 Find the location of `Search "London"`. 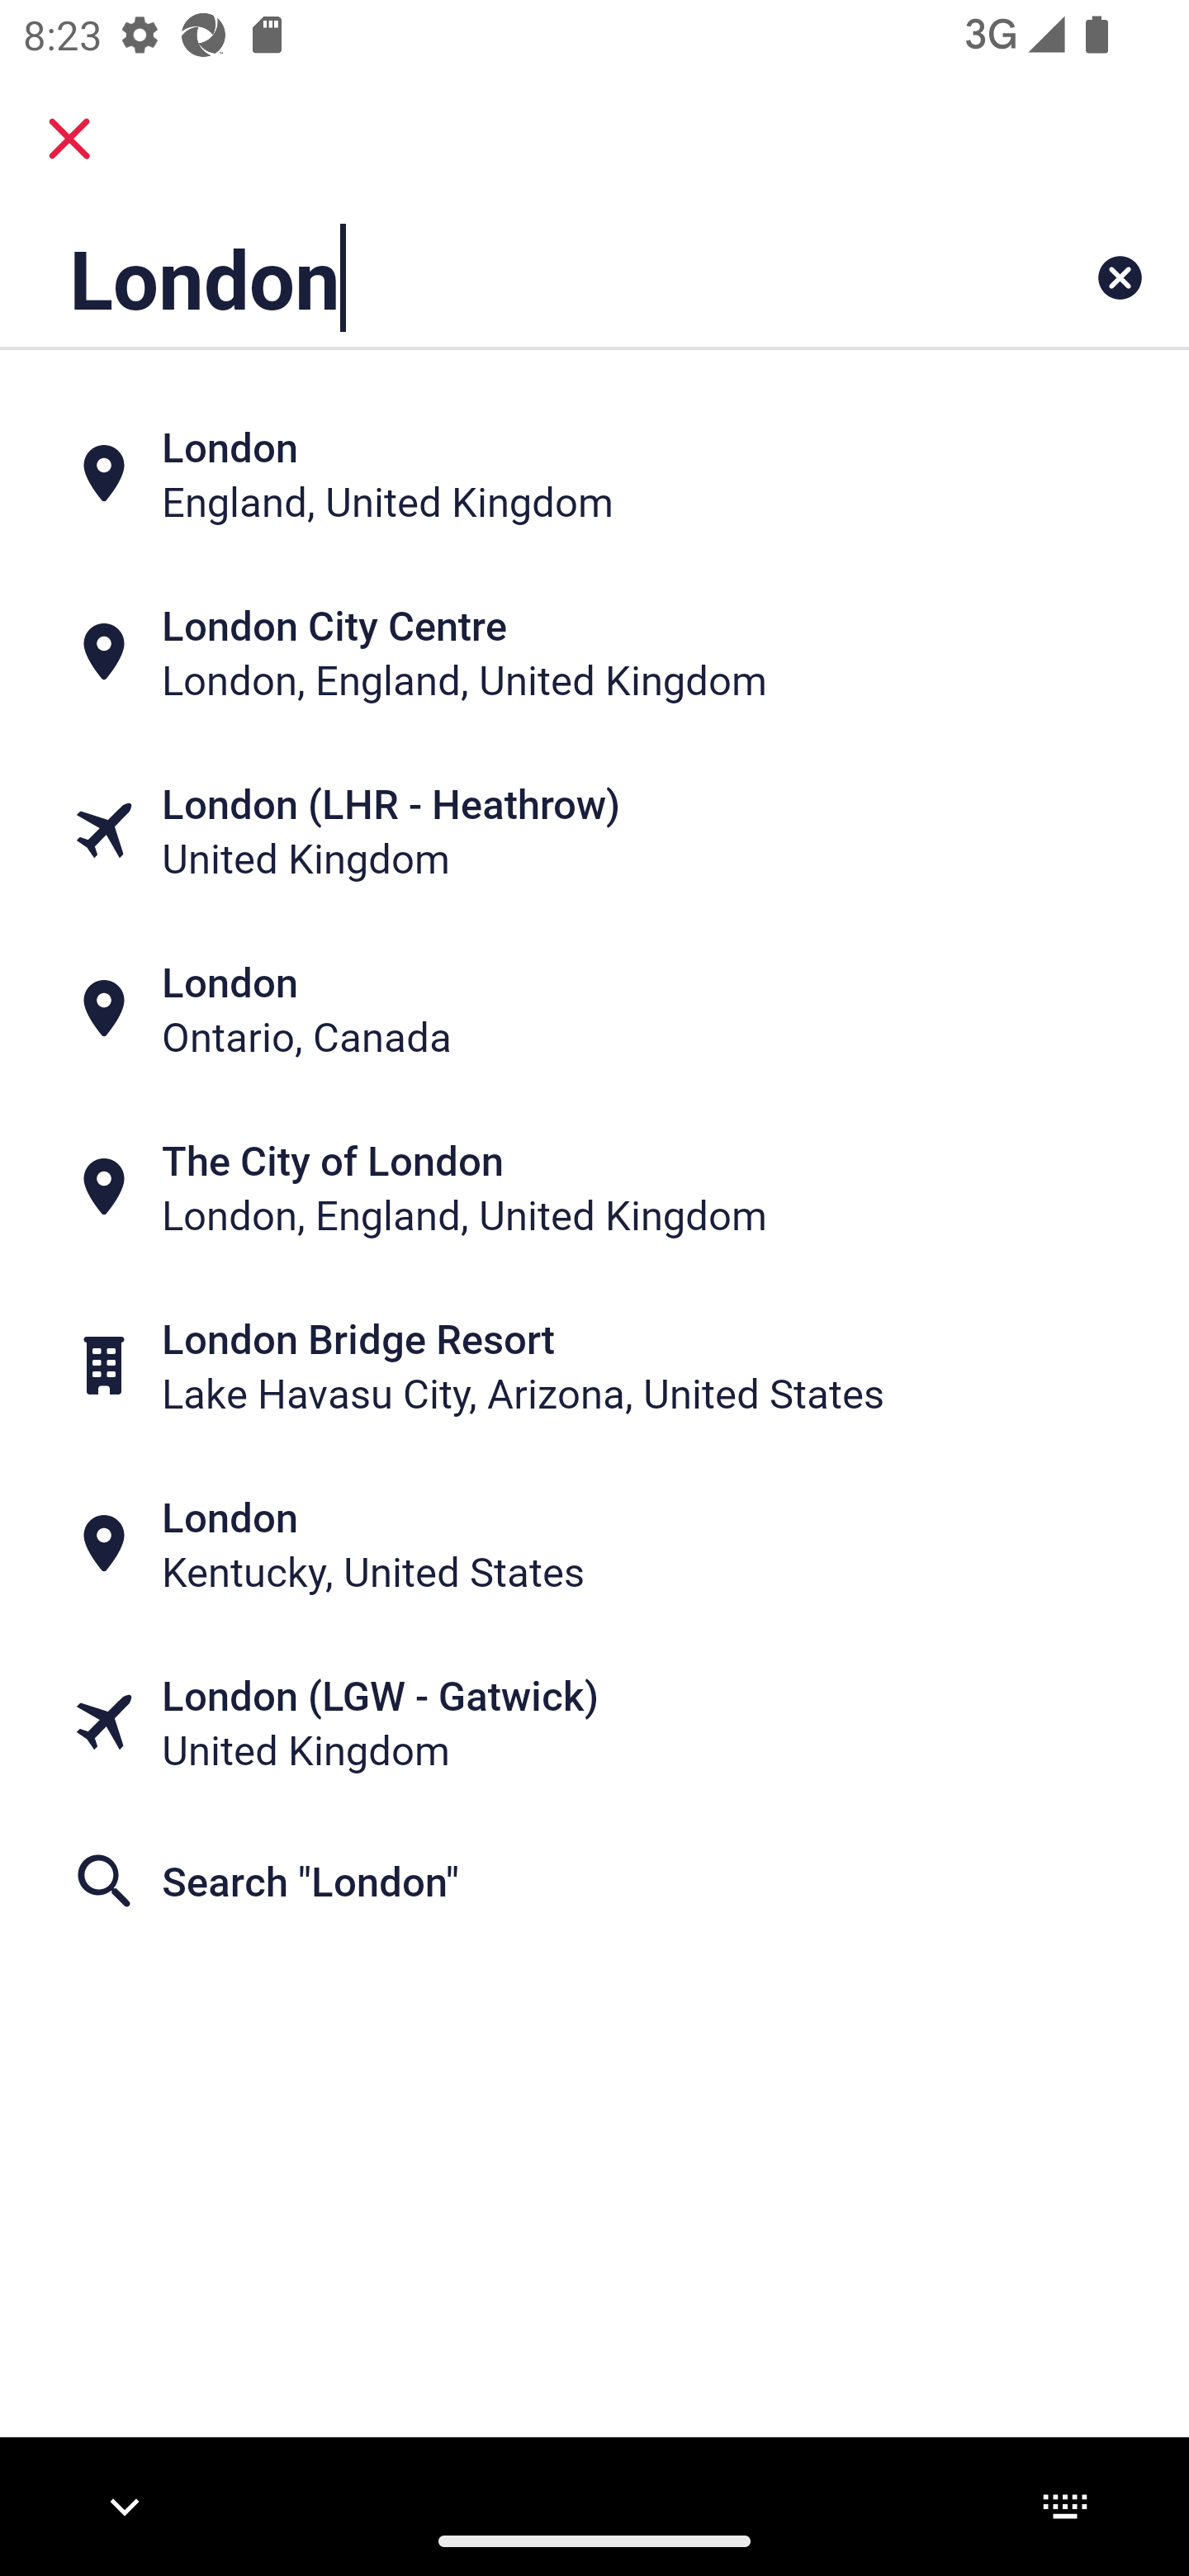

Search "London" is located at coordinates (594, 1880).